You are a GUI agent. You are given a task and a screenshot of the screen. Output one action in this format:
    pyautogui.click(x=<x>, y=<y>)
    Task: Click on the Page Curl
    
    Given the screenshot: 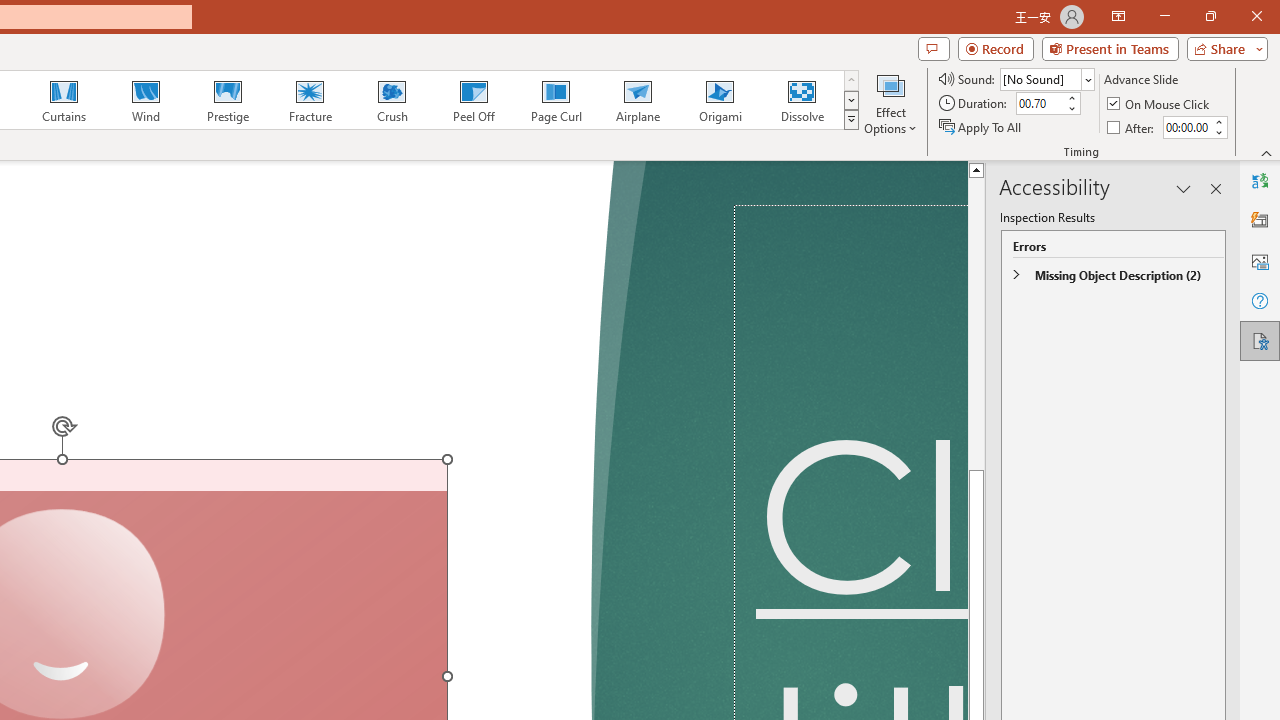 What is the action you would take?
    pyautogui.click(x=555, y=100)
    